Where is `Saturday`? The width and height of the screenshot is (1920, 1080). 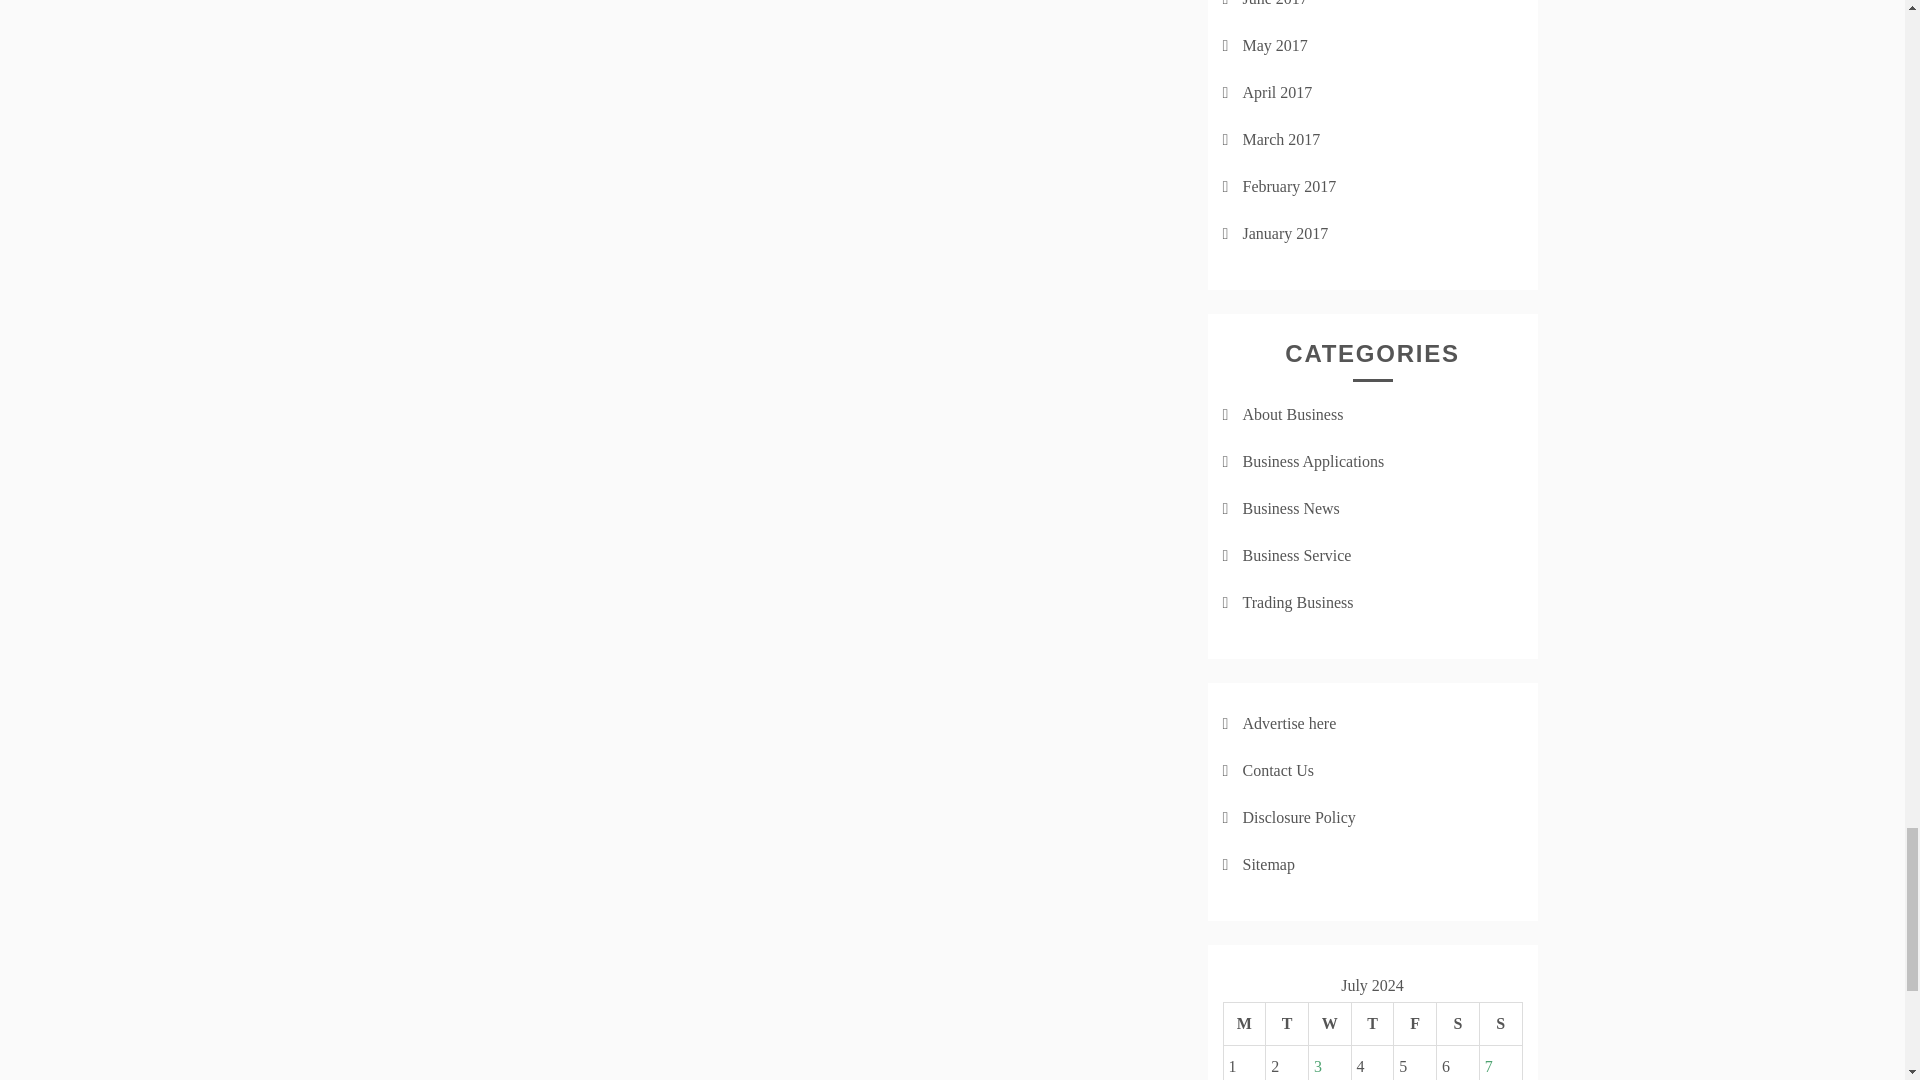 Saturday is located at coordinates (1458, 1024).